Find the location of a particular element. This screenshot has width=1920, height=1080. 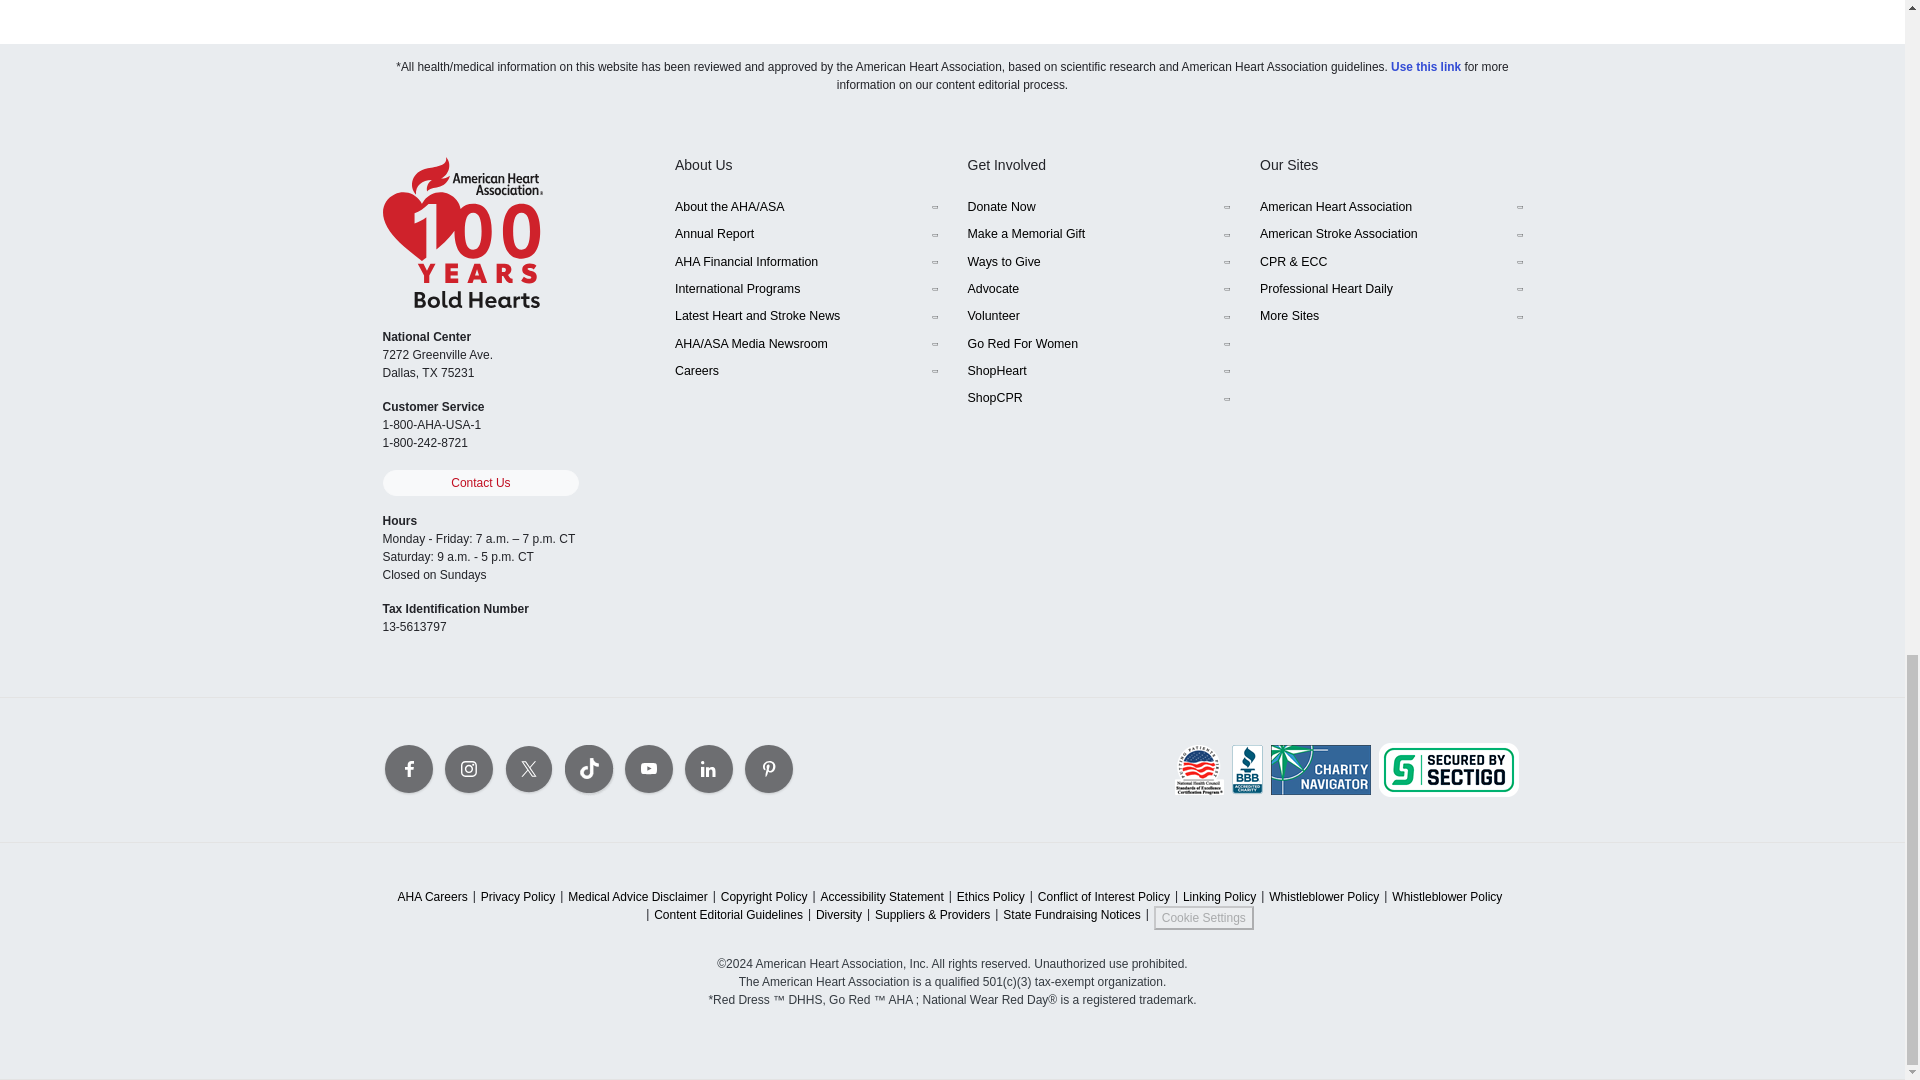

Advocate is located at coordinates (1098, 290).